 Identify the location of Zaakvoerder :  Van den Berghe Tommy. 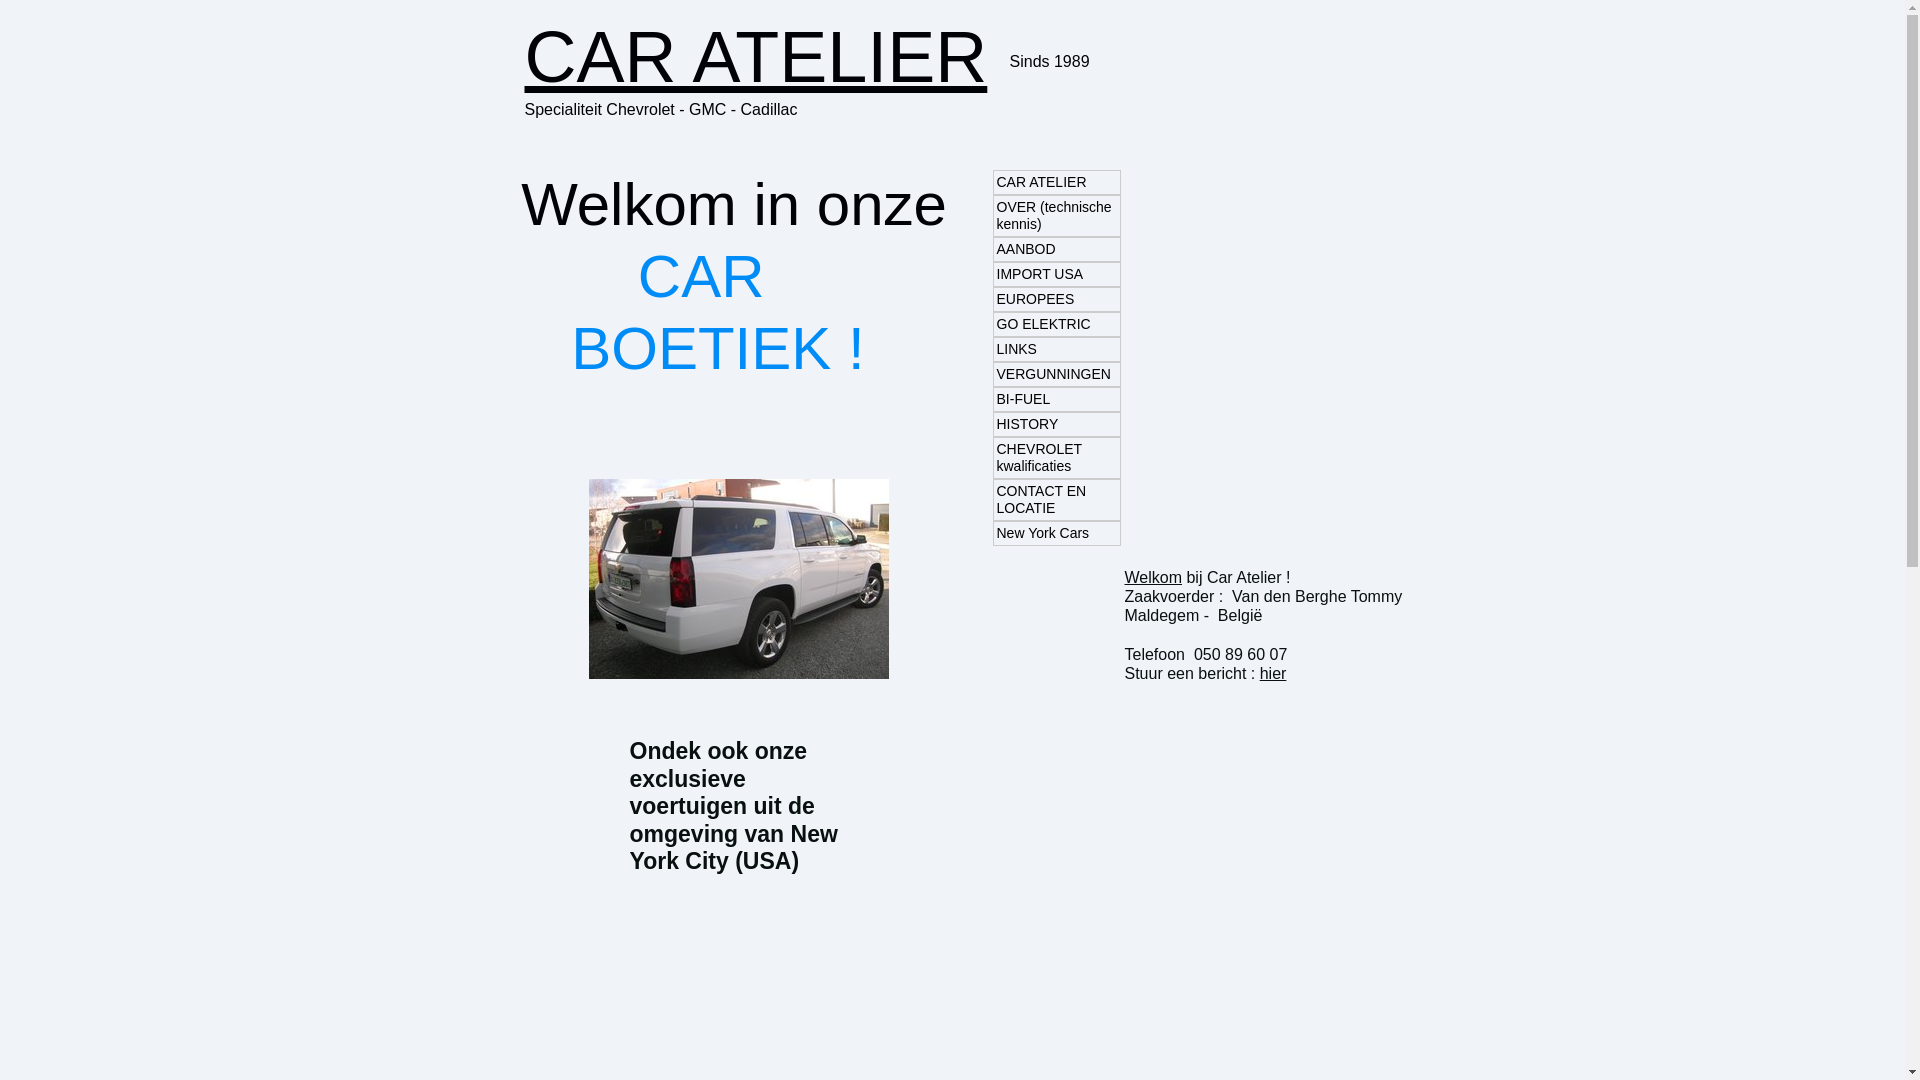
(1263, 596).